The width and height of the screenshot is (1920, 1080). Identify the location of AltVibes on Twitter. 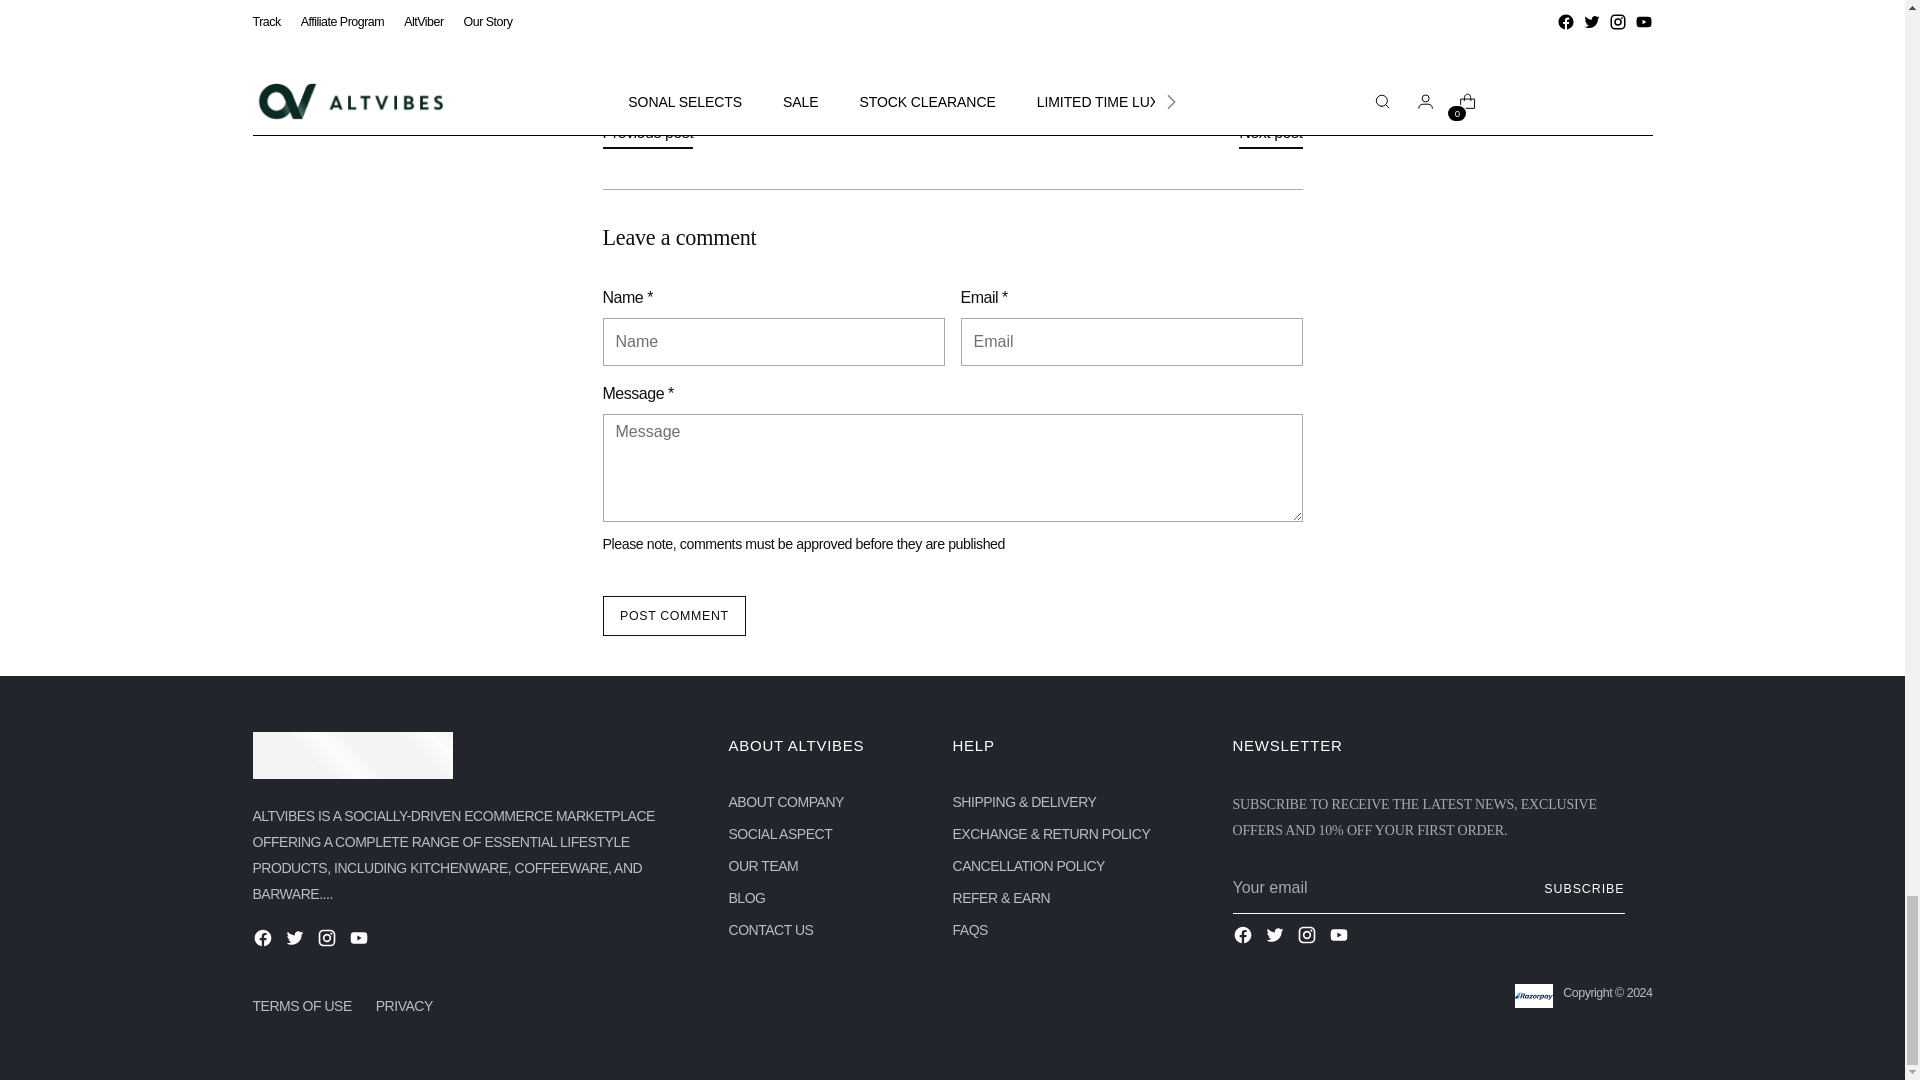
(1276, 938).